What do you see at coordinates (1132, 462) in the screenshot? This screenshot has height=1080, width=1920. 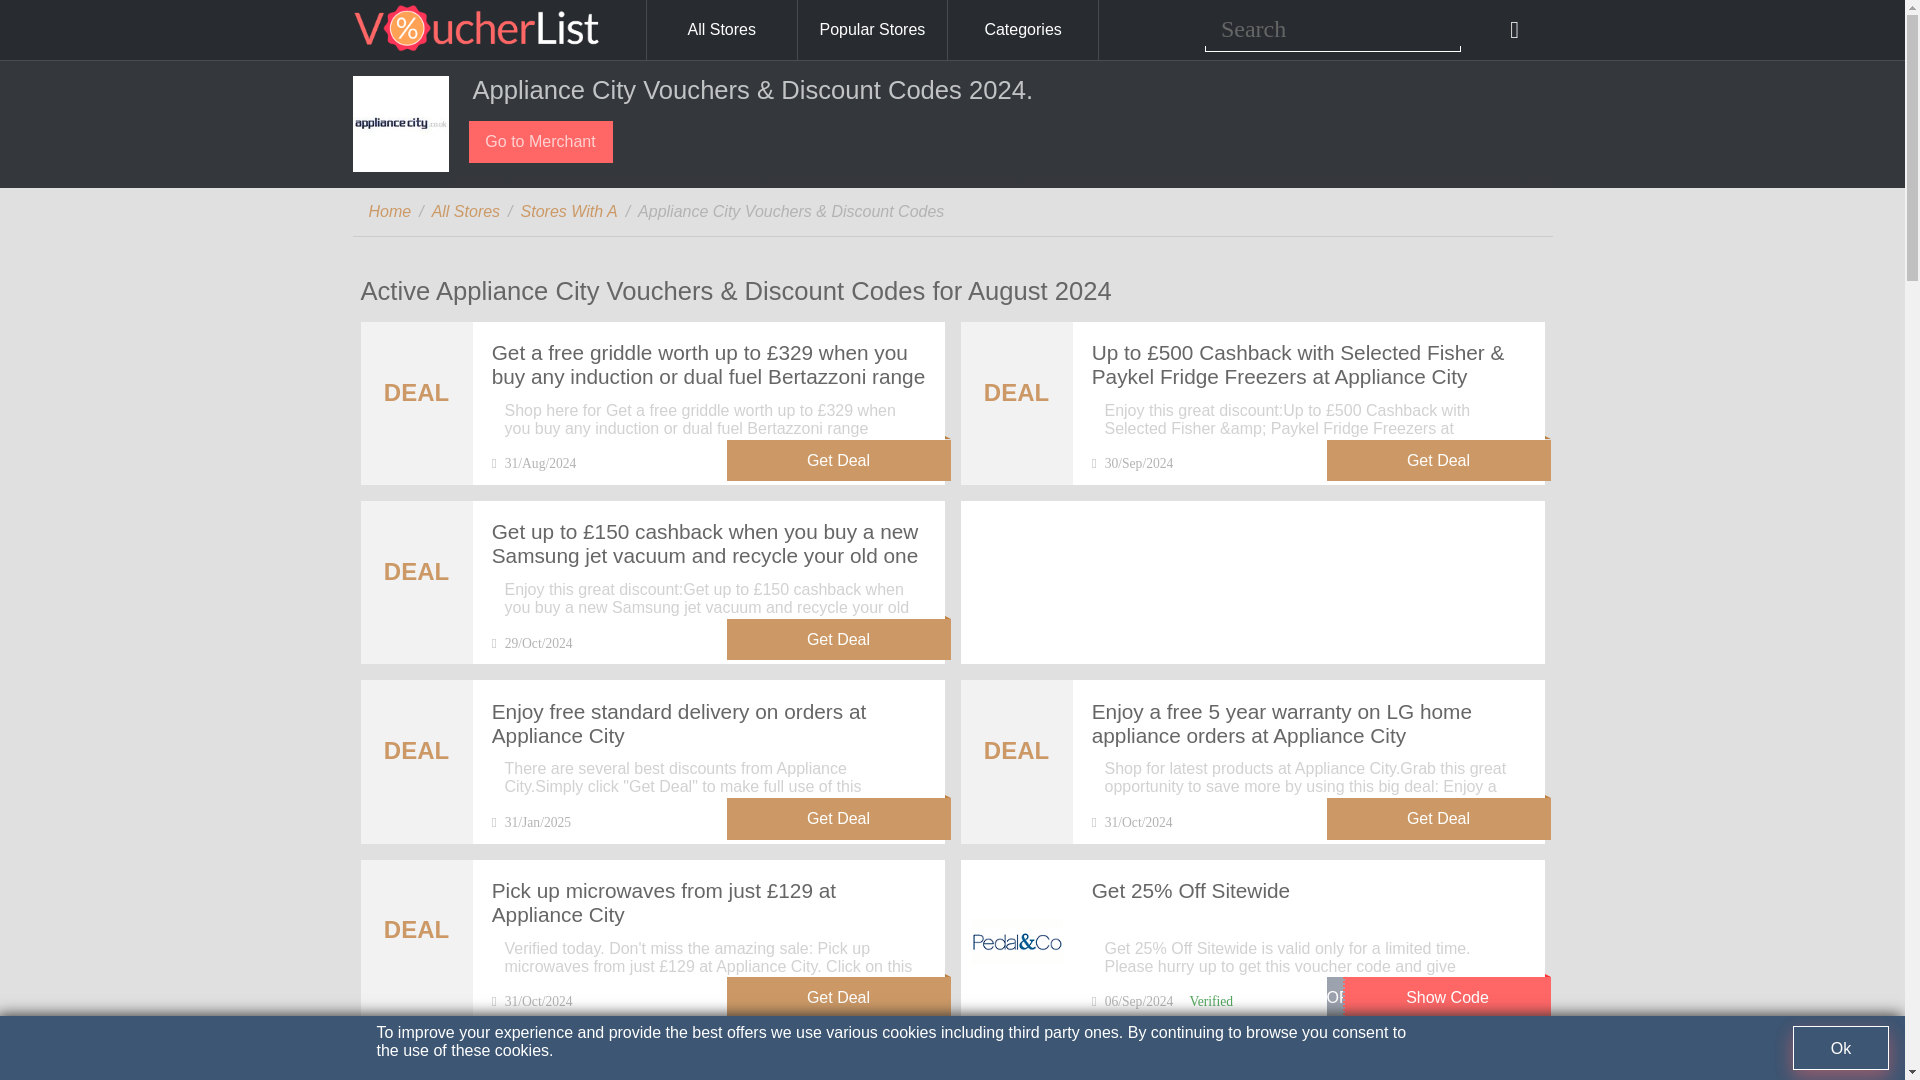 I see `Expires` at bounding box center [1132, 462].